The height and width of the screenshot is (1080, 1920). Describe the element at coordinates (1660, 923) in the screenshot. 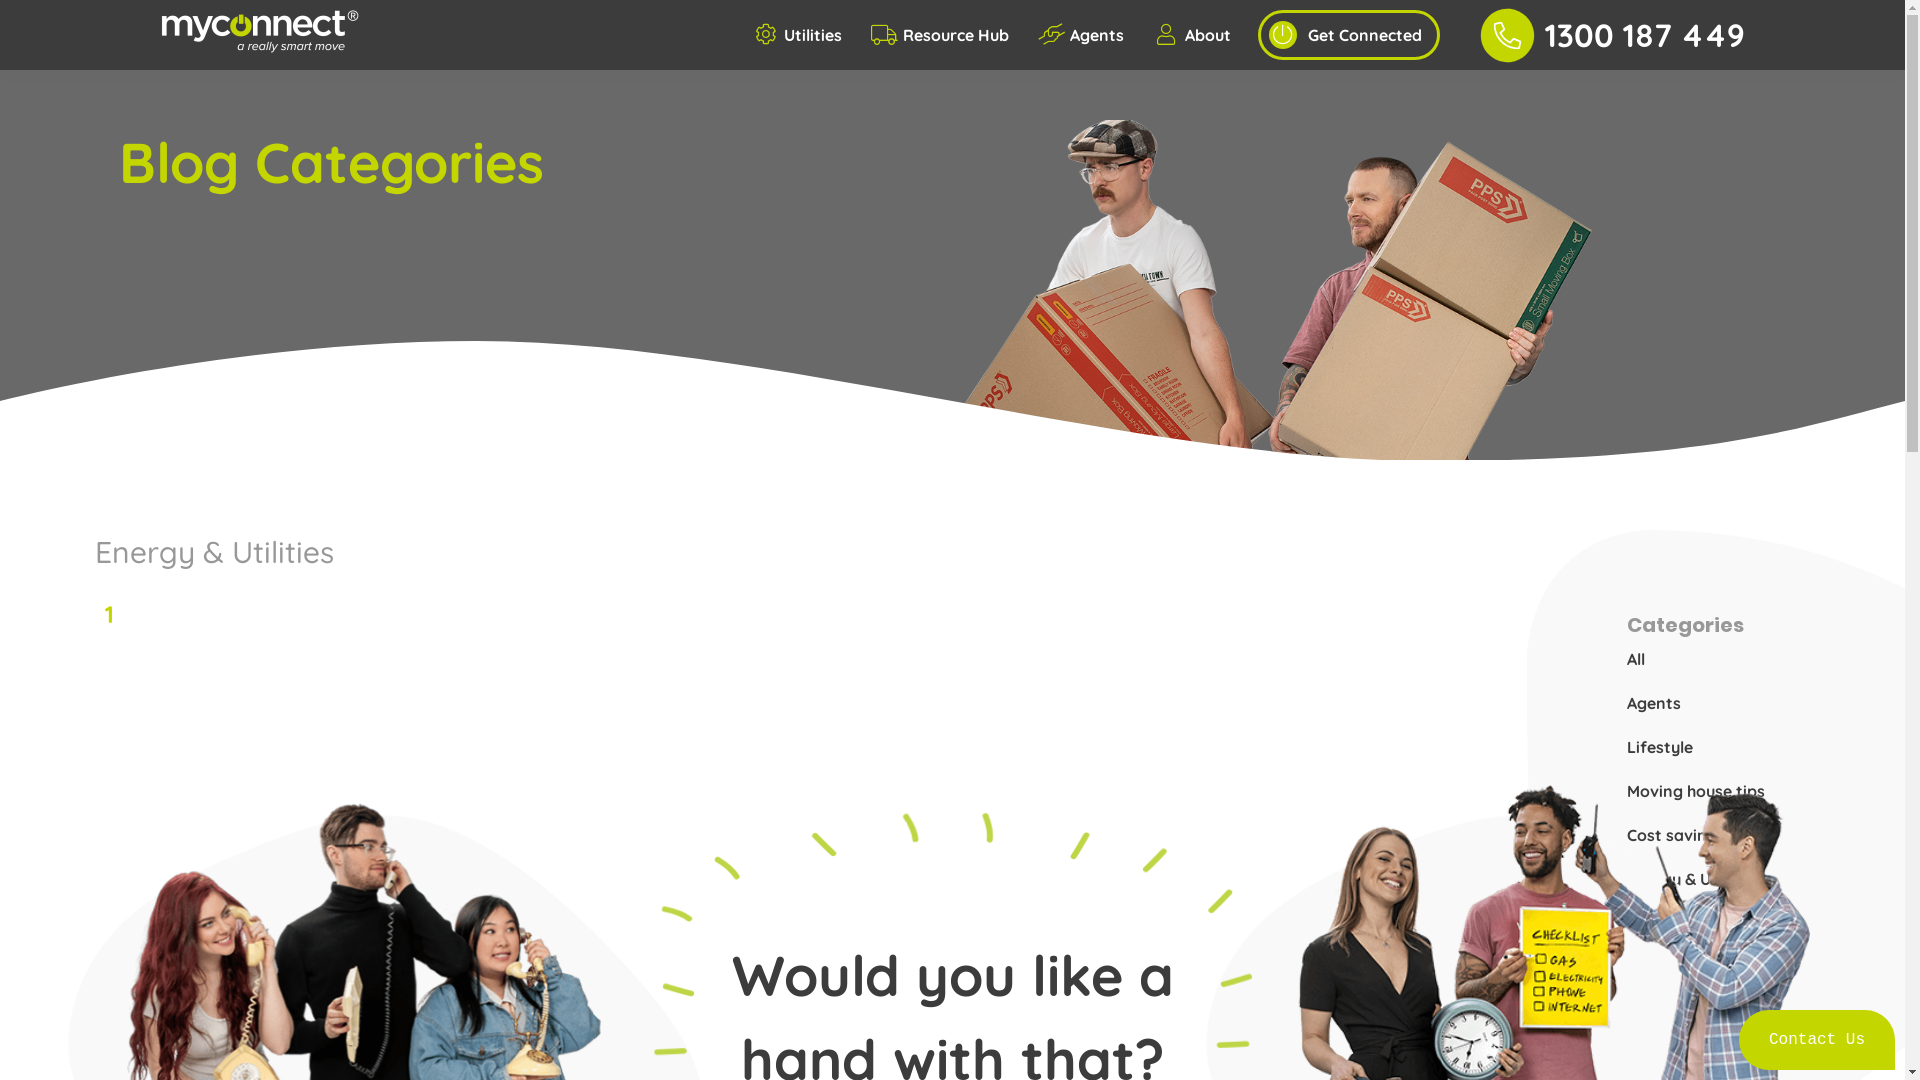

I see `How to's` at that location.